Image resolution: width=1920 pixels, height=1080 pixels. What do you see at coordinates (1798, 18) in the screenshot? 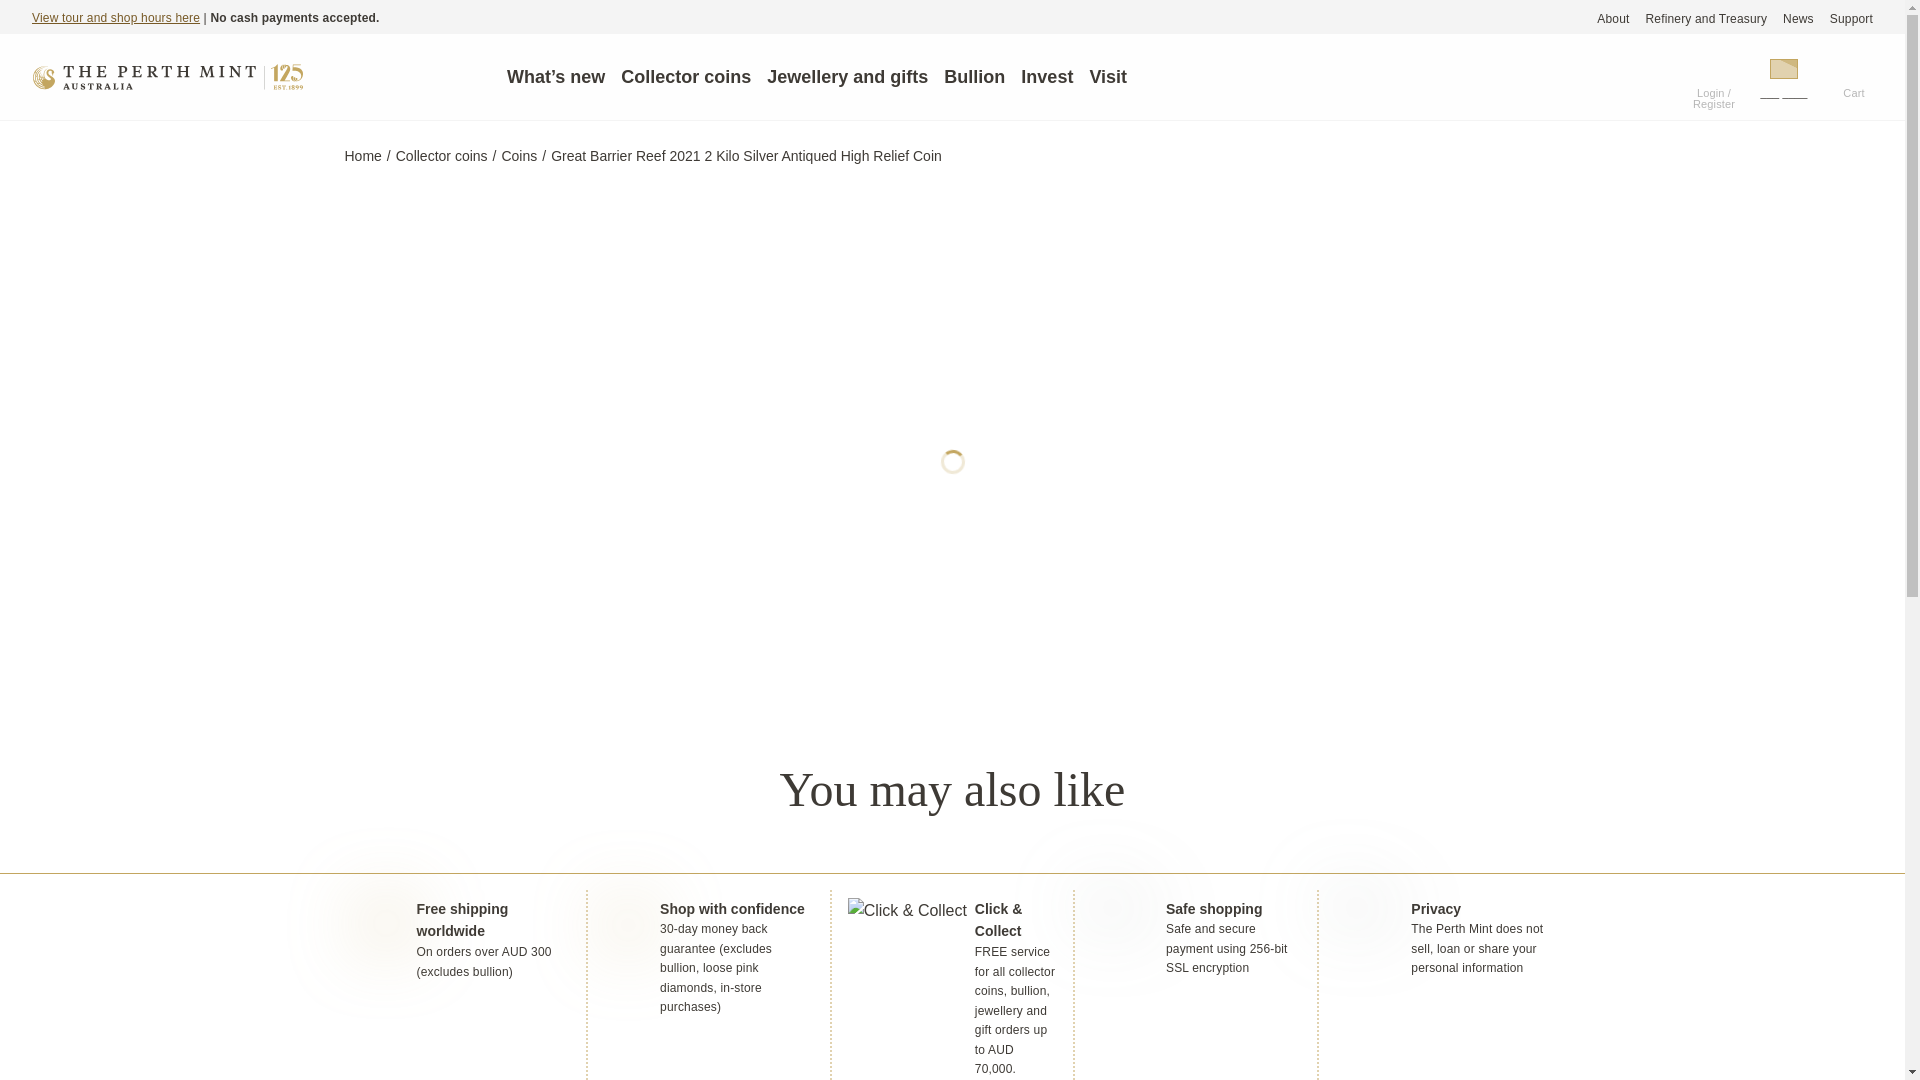
I see `News` at bounding box center [1798, 18].